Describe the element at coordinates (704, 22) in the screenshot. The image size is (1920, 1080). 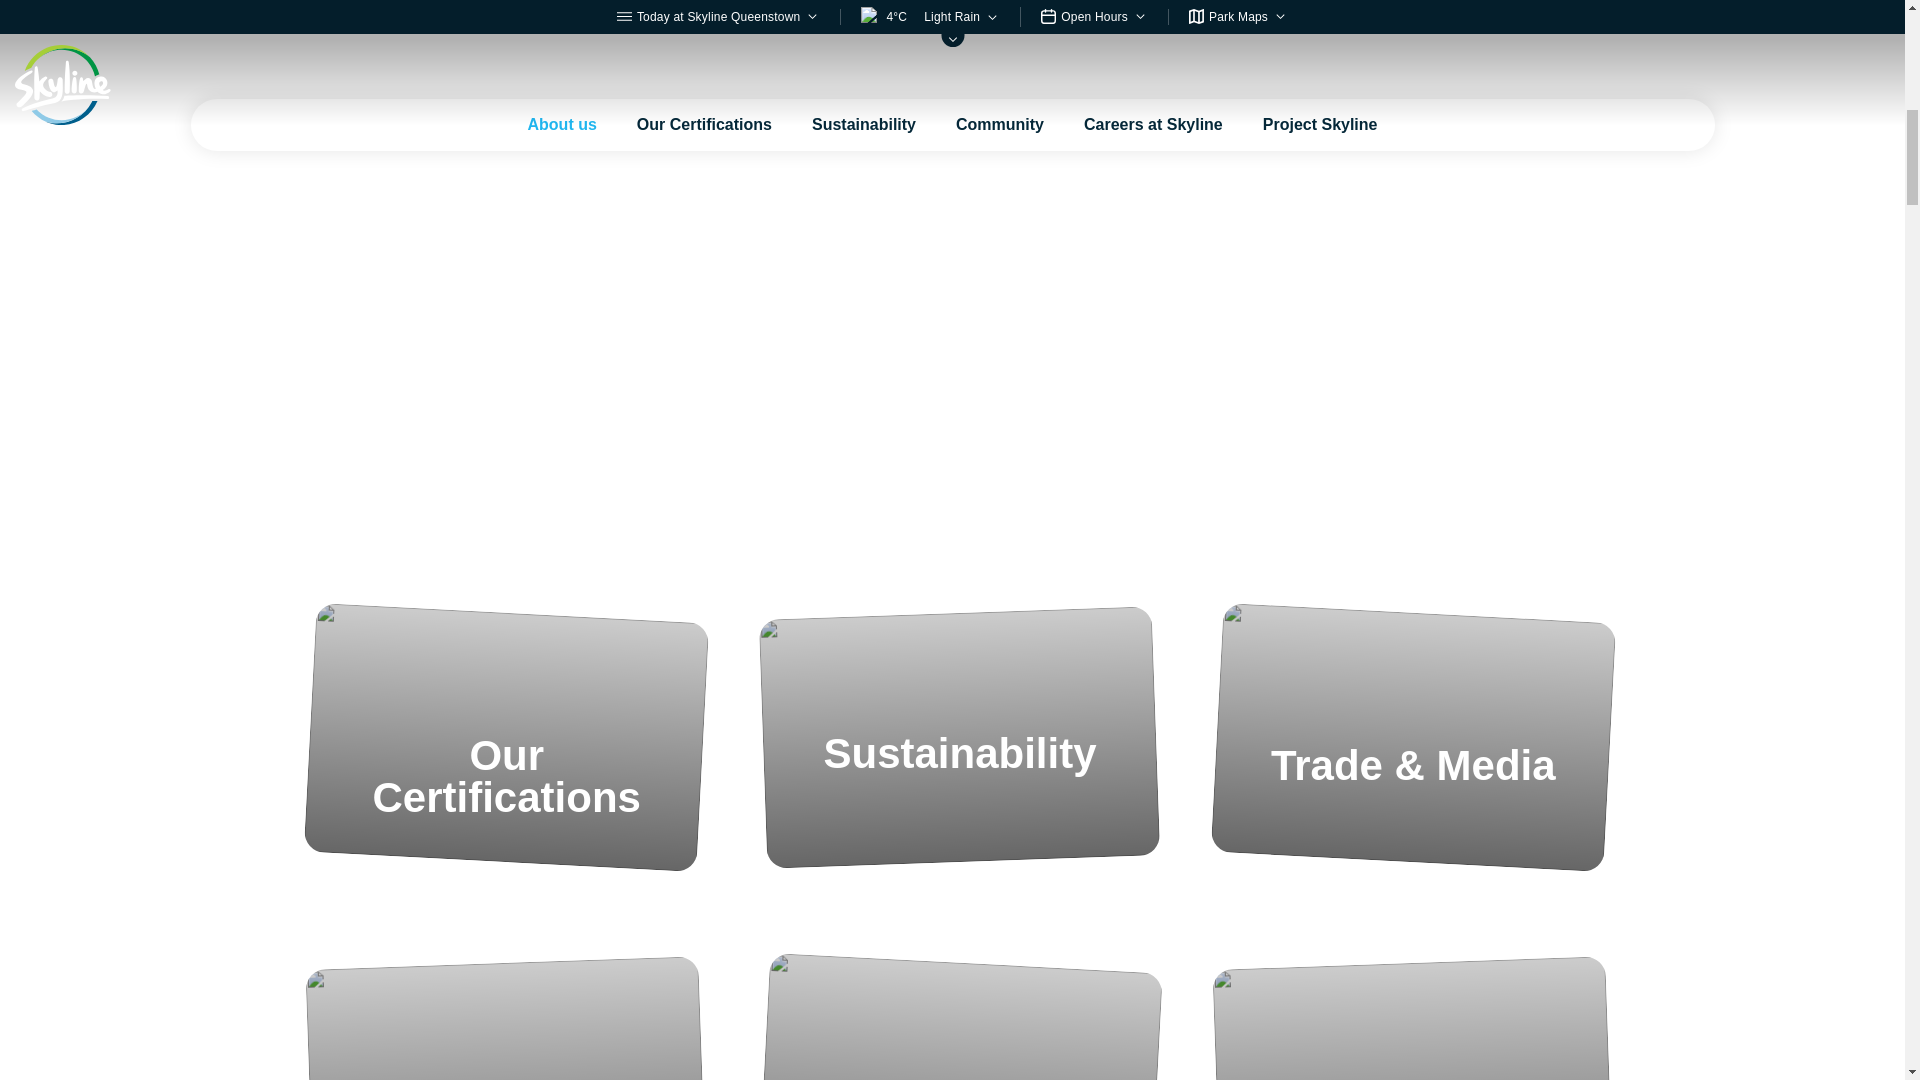
I see `Our Certifications` at that location.